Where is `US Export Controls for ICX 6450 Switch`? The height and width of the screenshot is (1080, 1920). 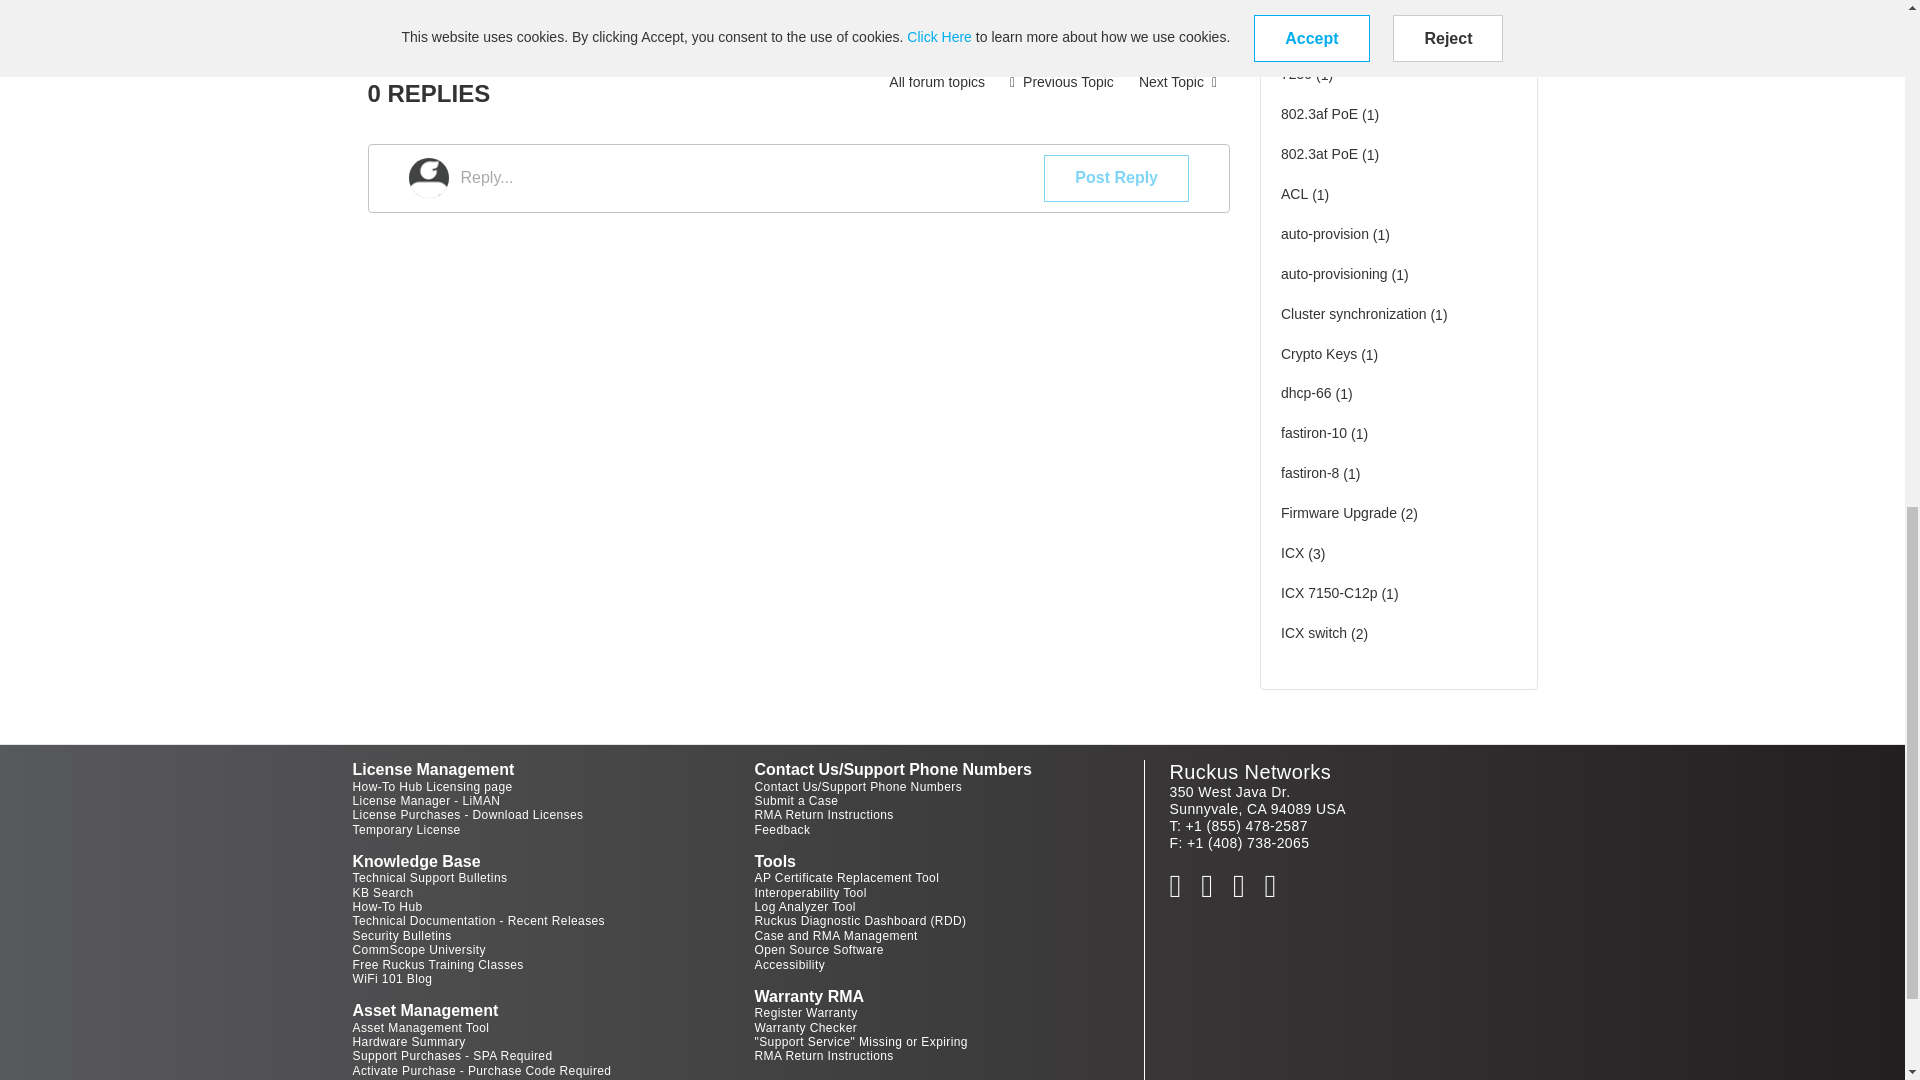
US Export Controls for ICX 6450 Switch is located at coordinates (1062, 82).